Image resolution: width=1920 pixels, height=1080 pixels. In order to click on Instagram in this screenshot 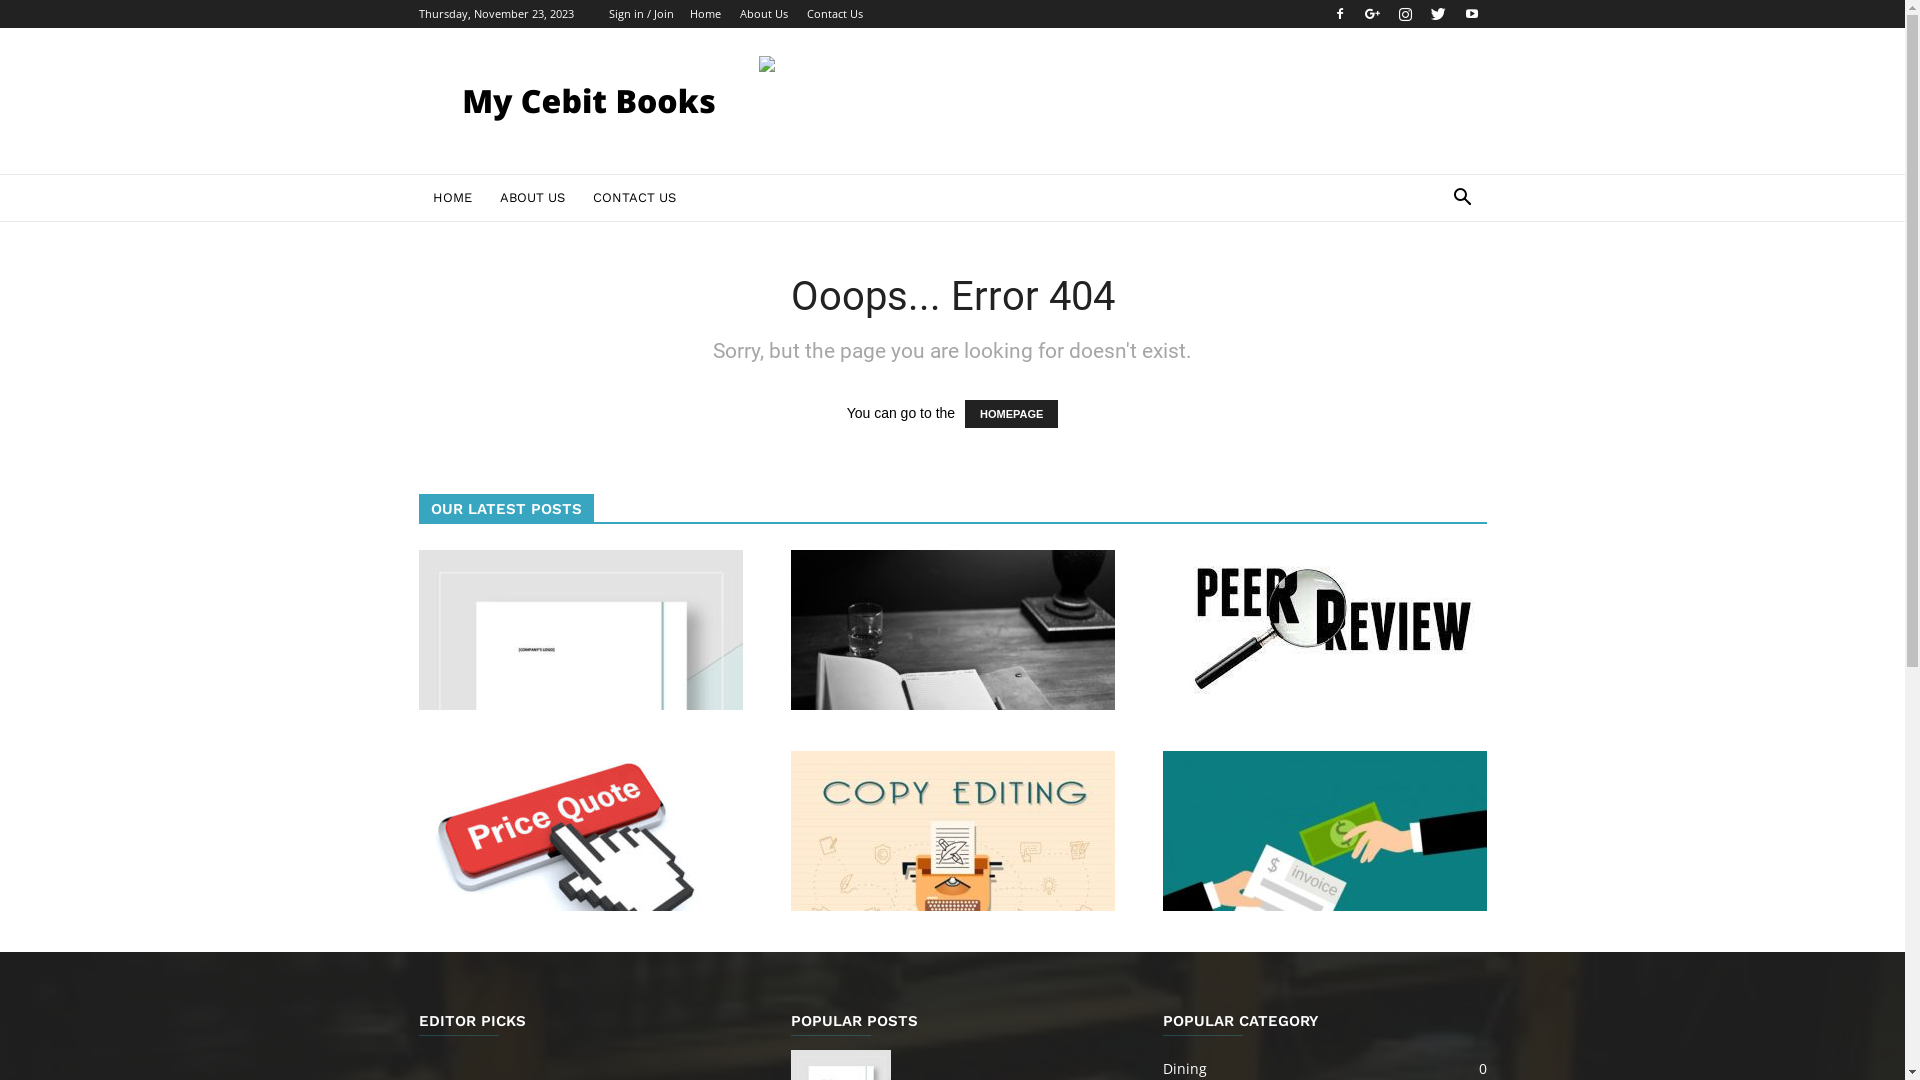, I will do `click(1405, 14)`.